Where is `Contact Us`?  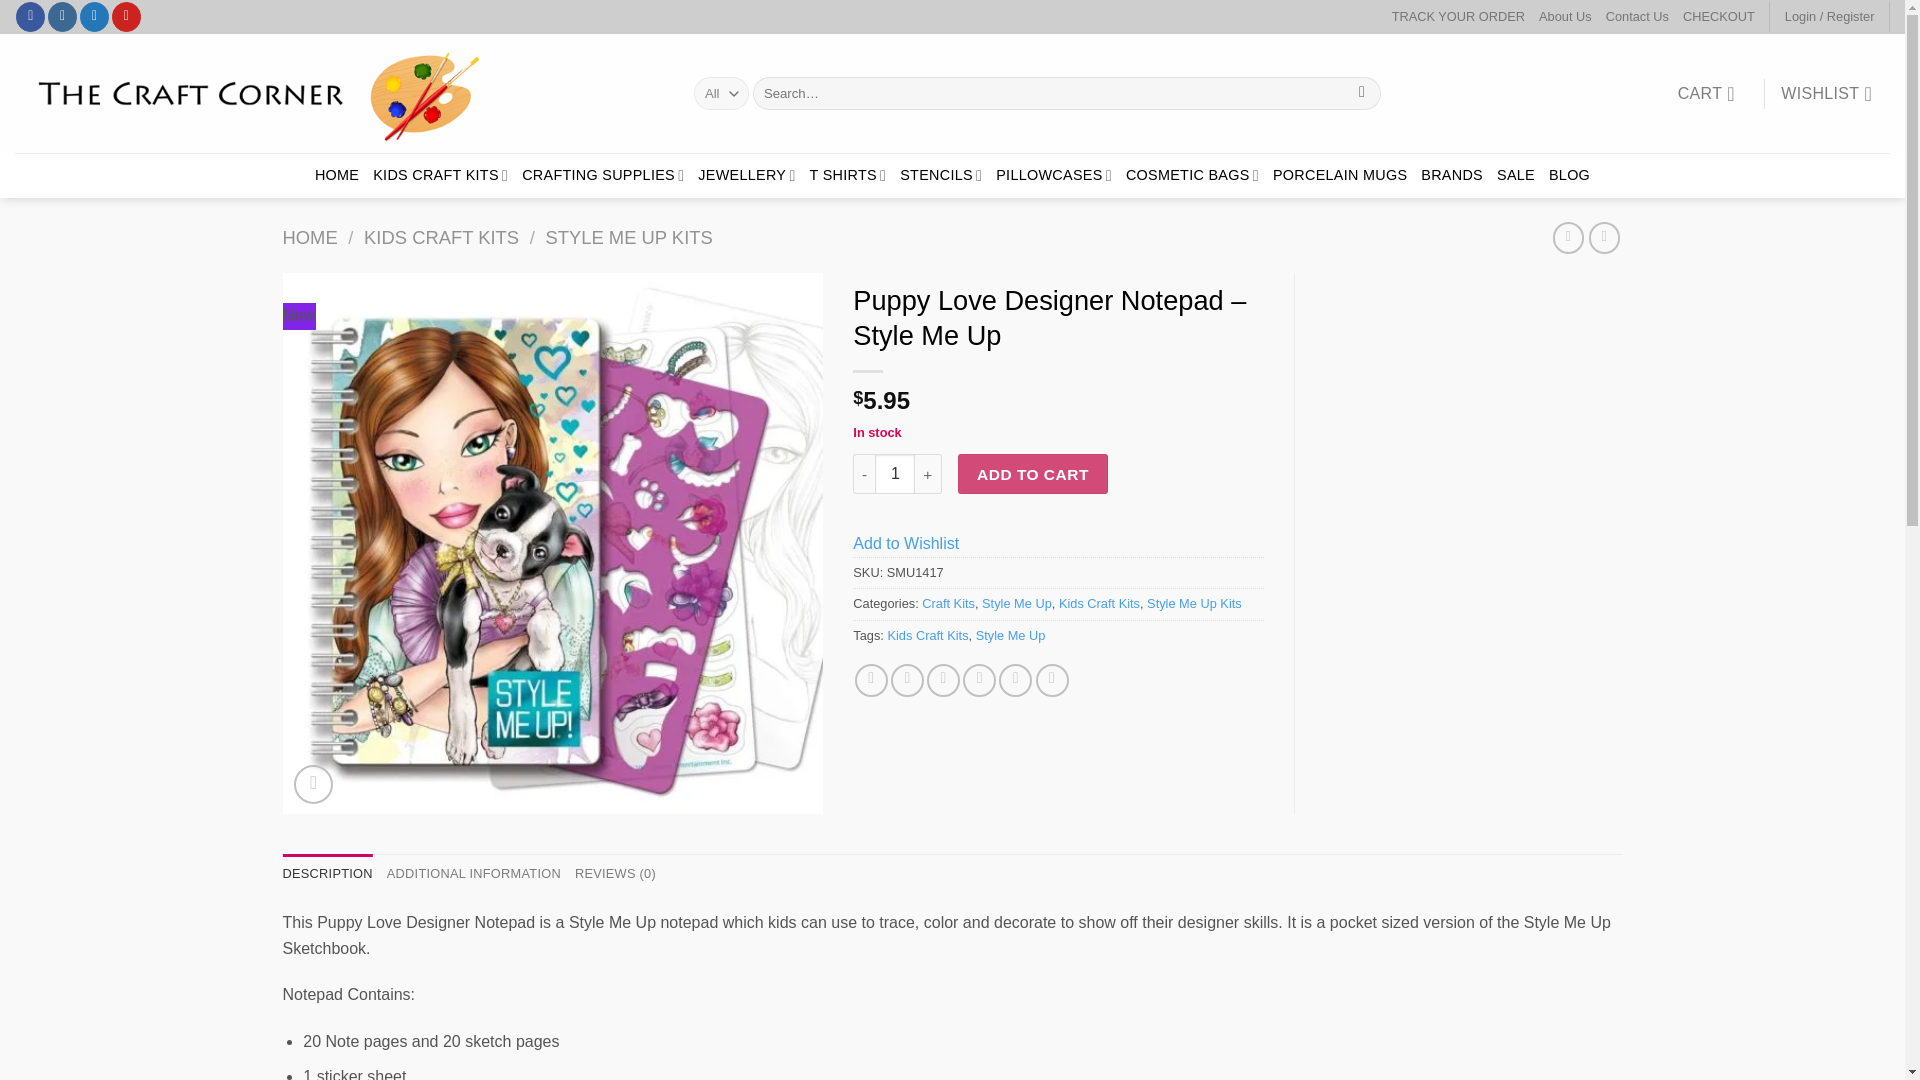 Contact Us is located at coordinates (1636, 17).